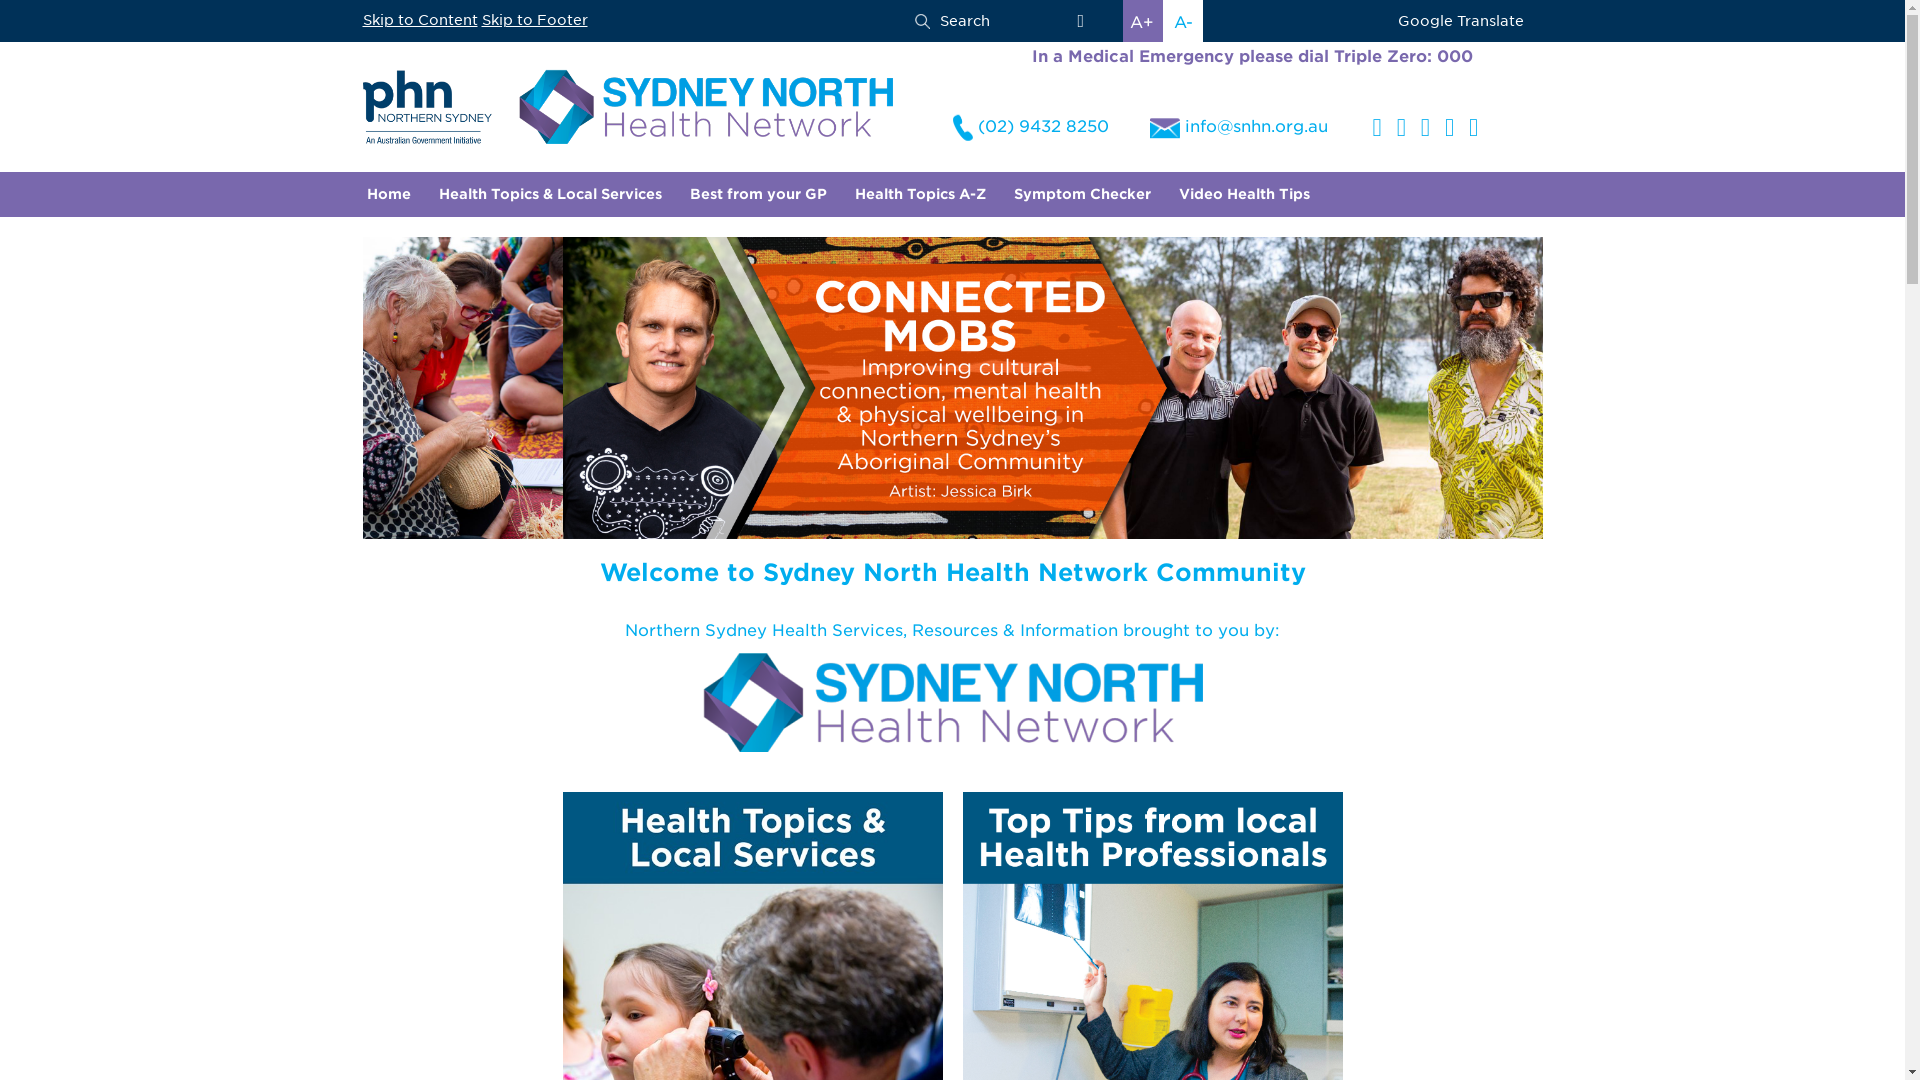  Describe the element at coordinates (1184, 23) in the screenshot. I see `A-` at that location.